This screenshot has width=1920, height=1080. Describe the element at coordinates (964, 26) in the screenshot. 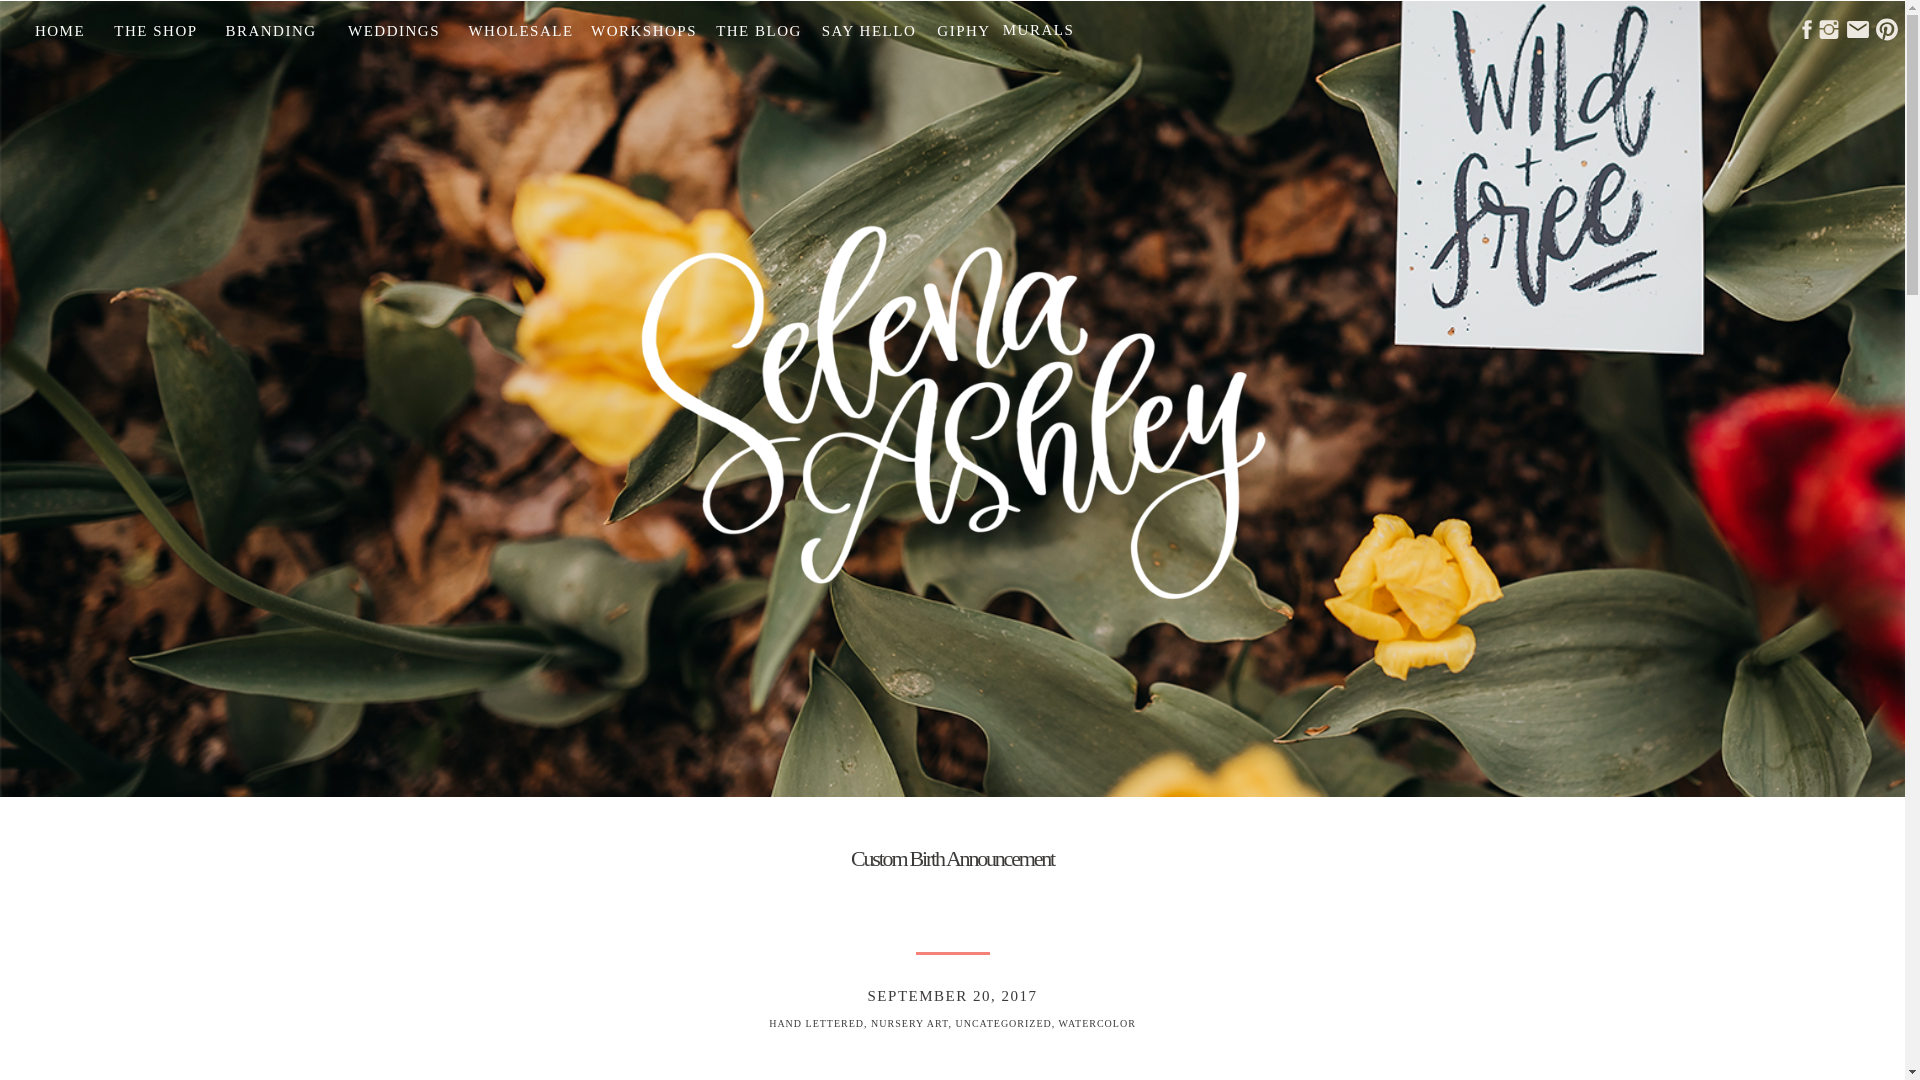

I see `GIPHY` at that location.